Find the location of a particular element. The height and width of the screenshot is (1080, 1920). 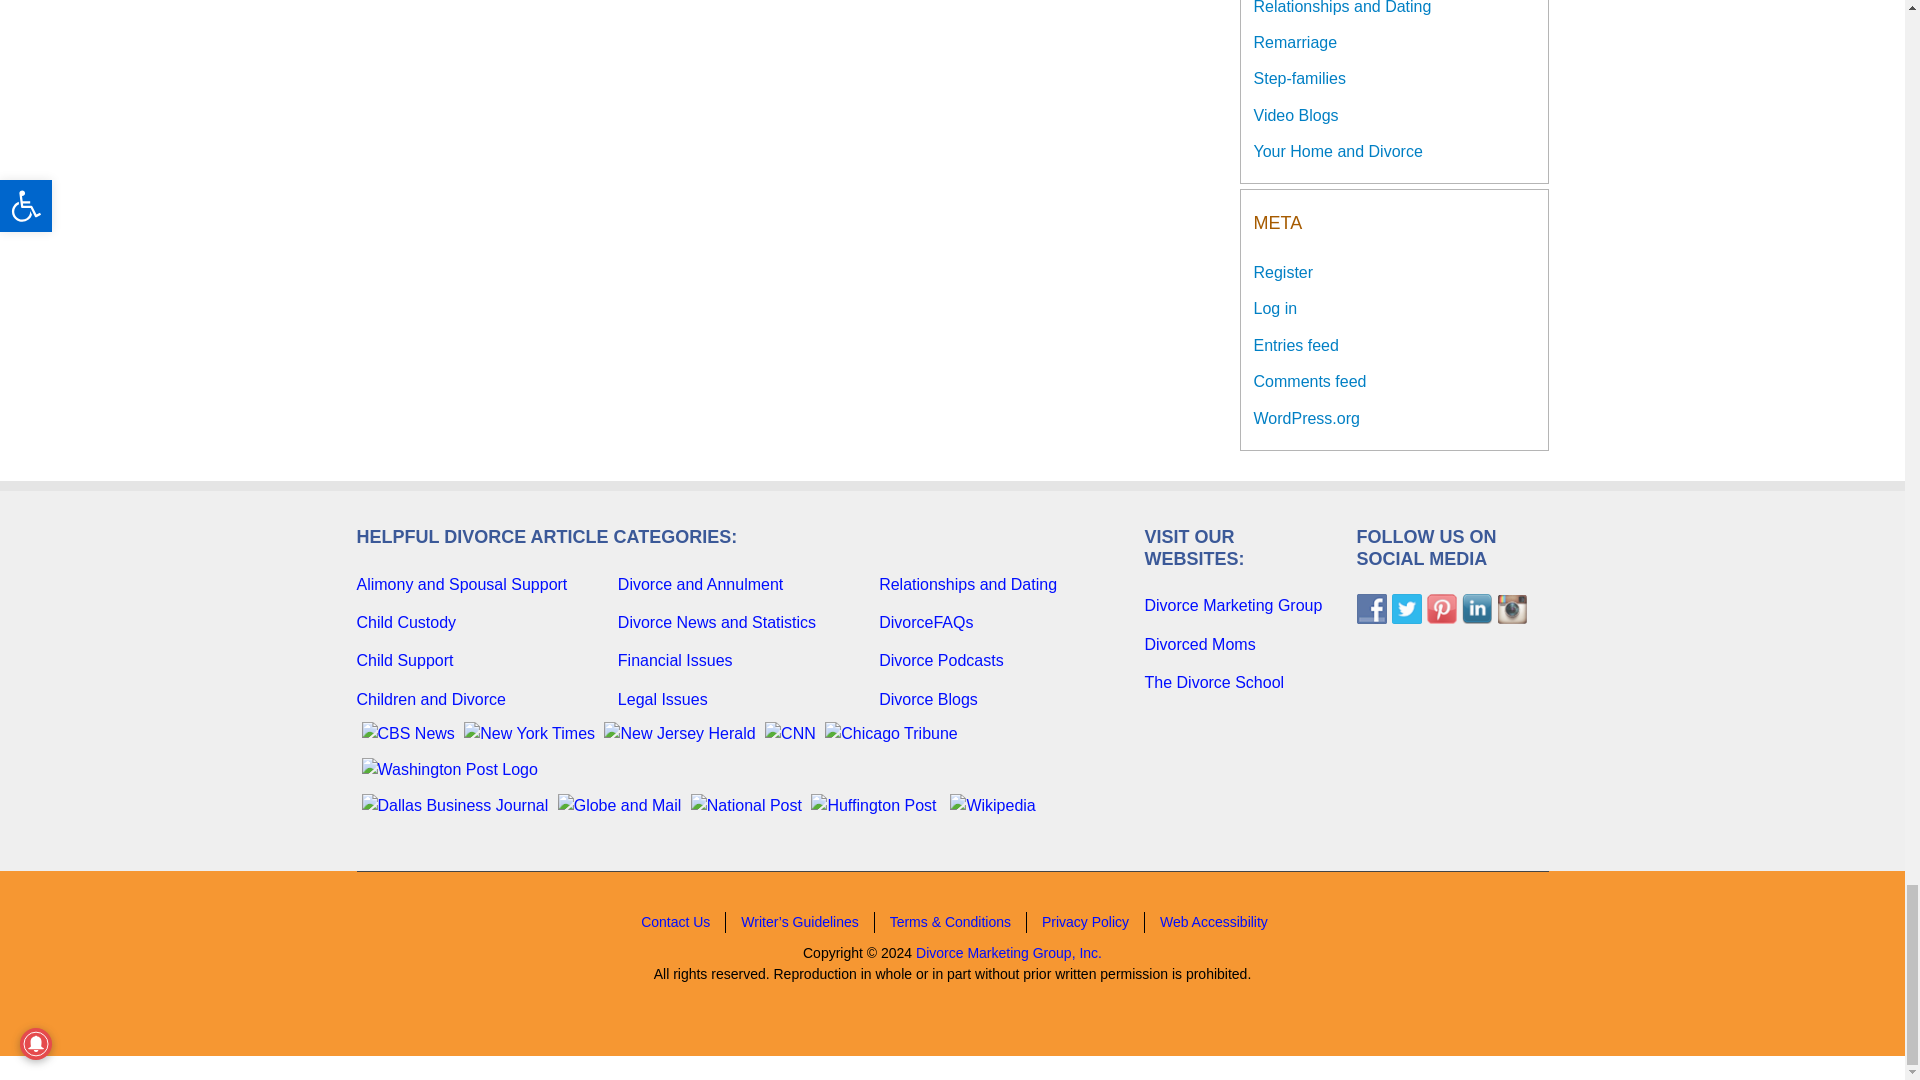

Instagram is located at coordinates (1510, 609).